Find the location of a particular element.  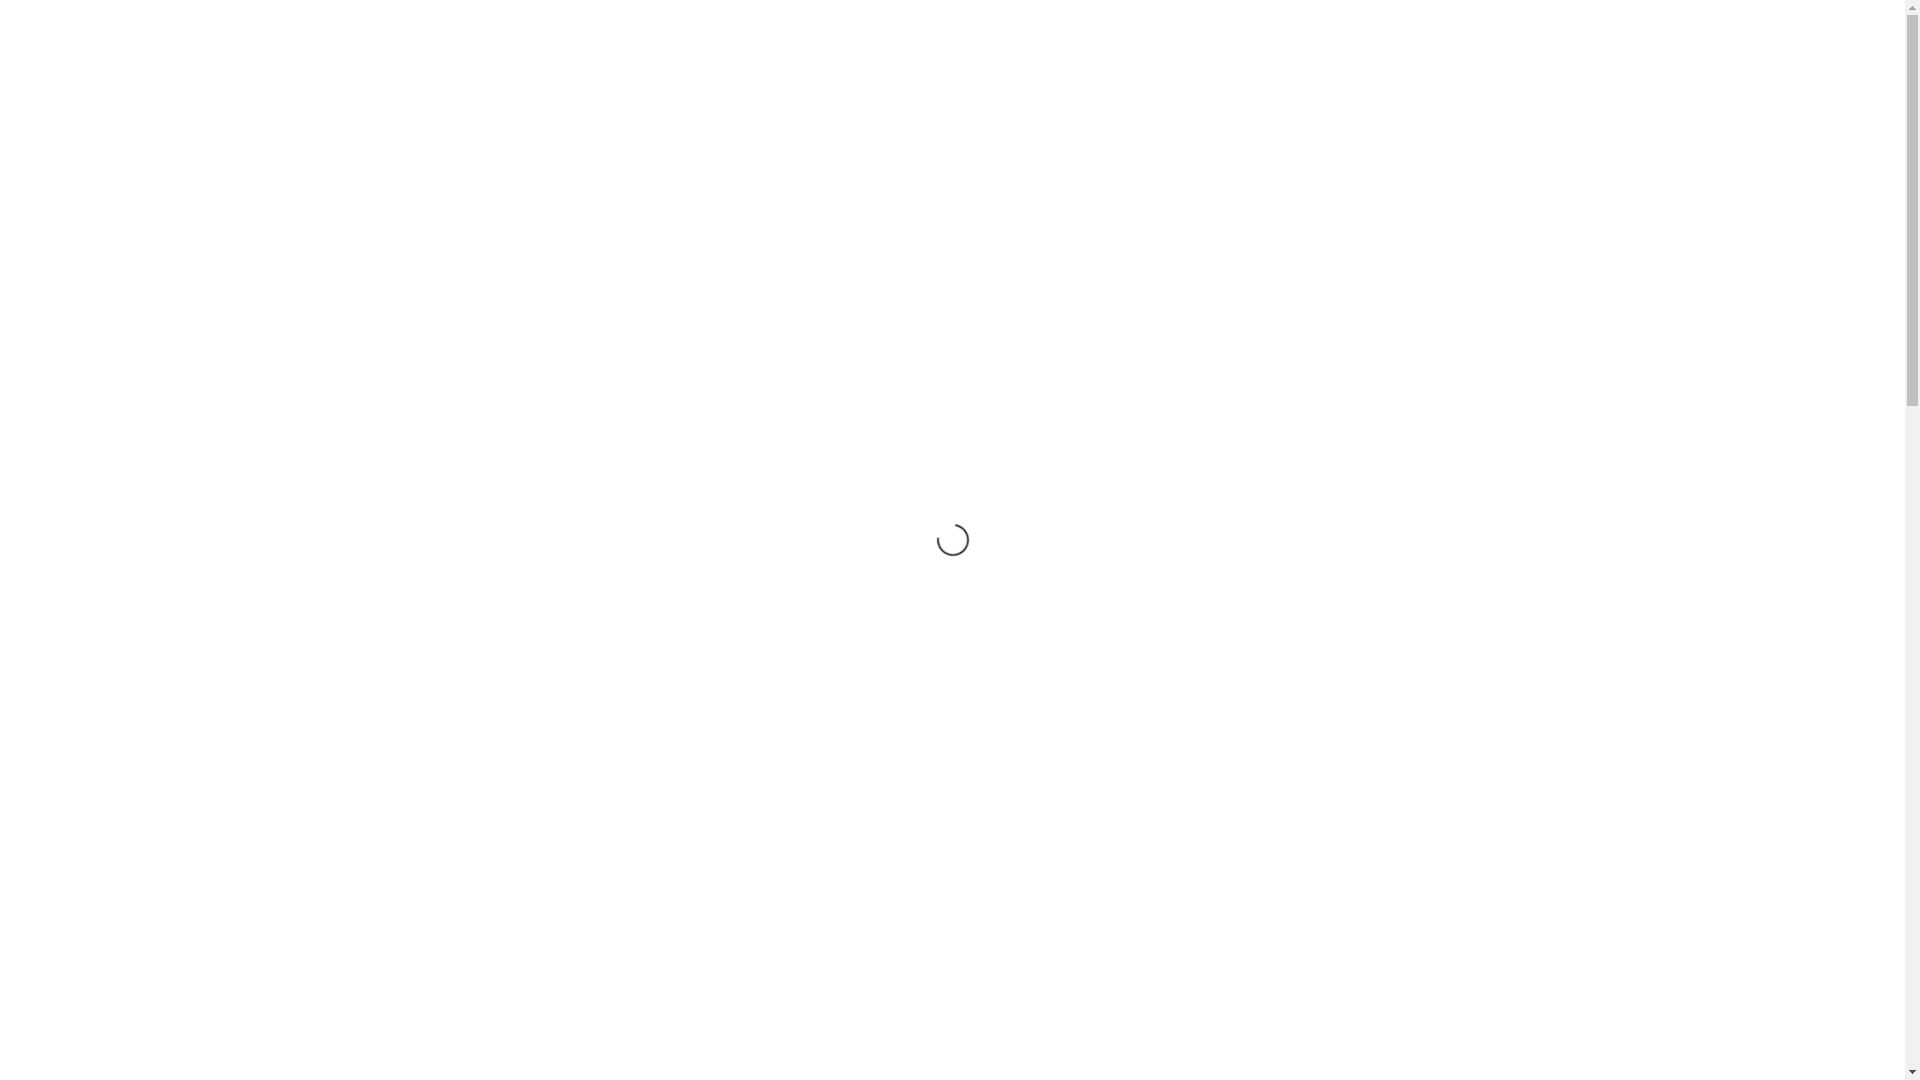

BENEFITS is located at coordinates (862, 100).